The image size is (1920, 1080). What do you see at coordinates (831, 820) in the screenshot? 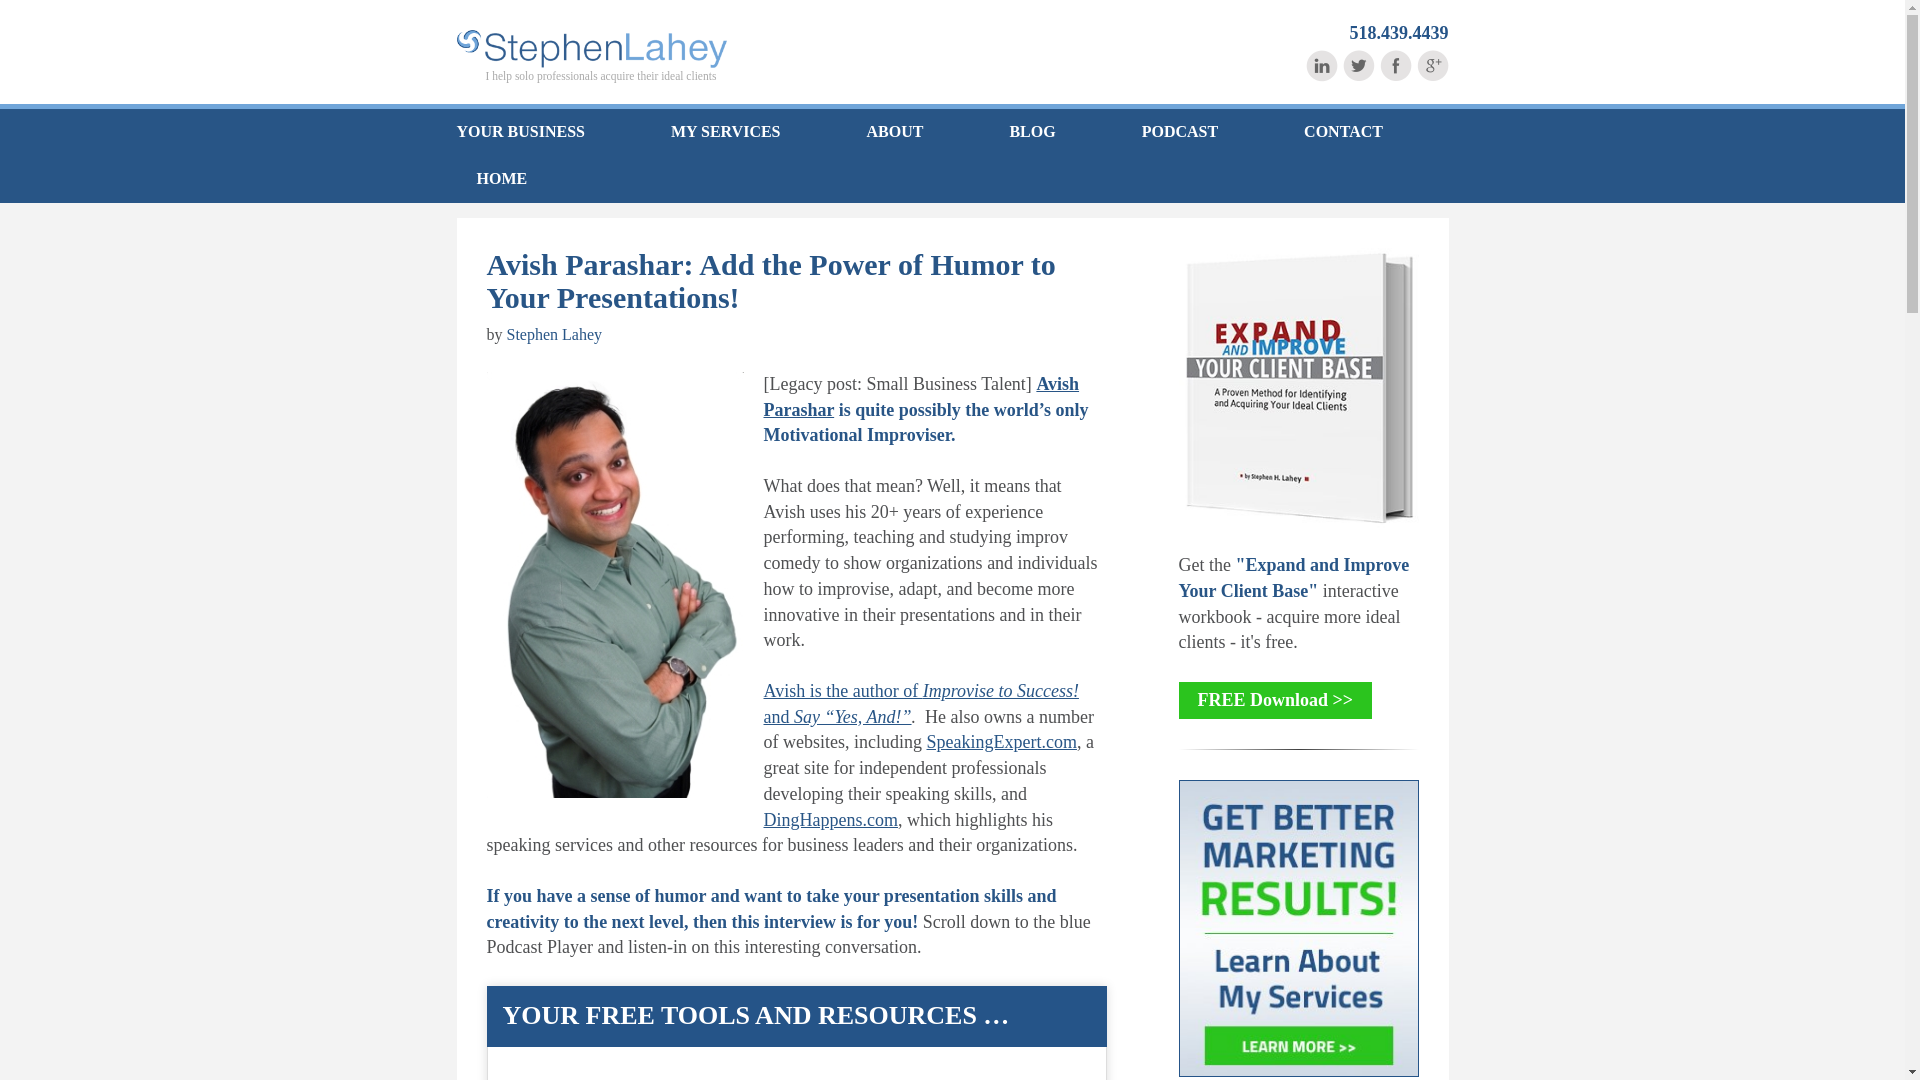
I see `Avish Parashar, professional speaker` at bounding box center [831, 820].